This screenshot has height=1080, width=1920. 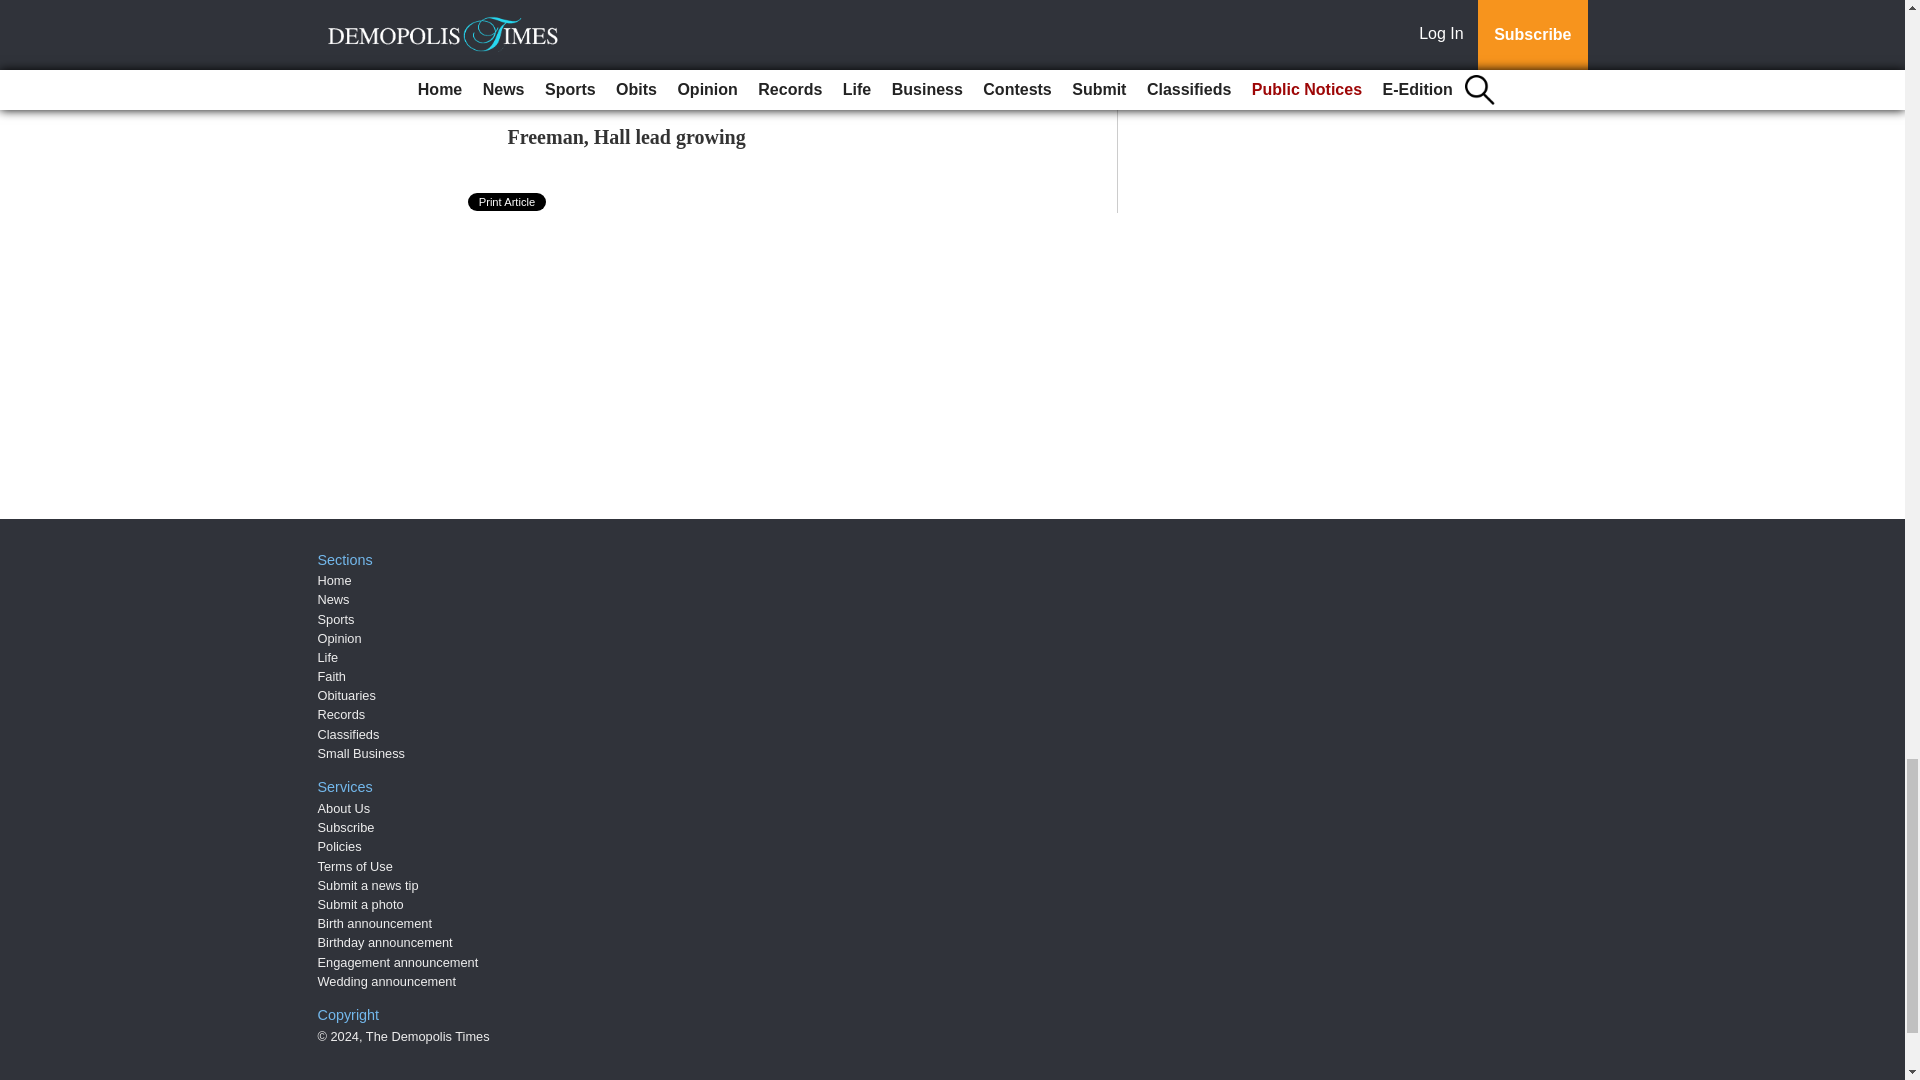 What do you see at coordinates (332, 676) in the screenshot?
I see `Faith` at bounding box center [332, 676].